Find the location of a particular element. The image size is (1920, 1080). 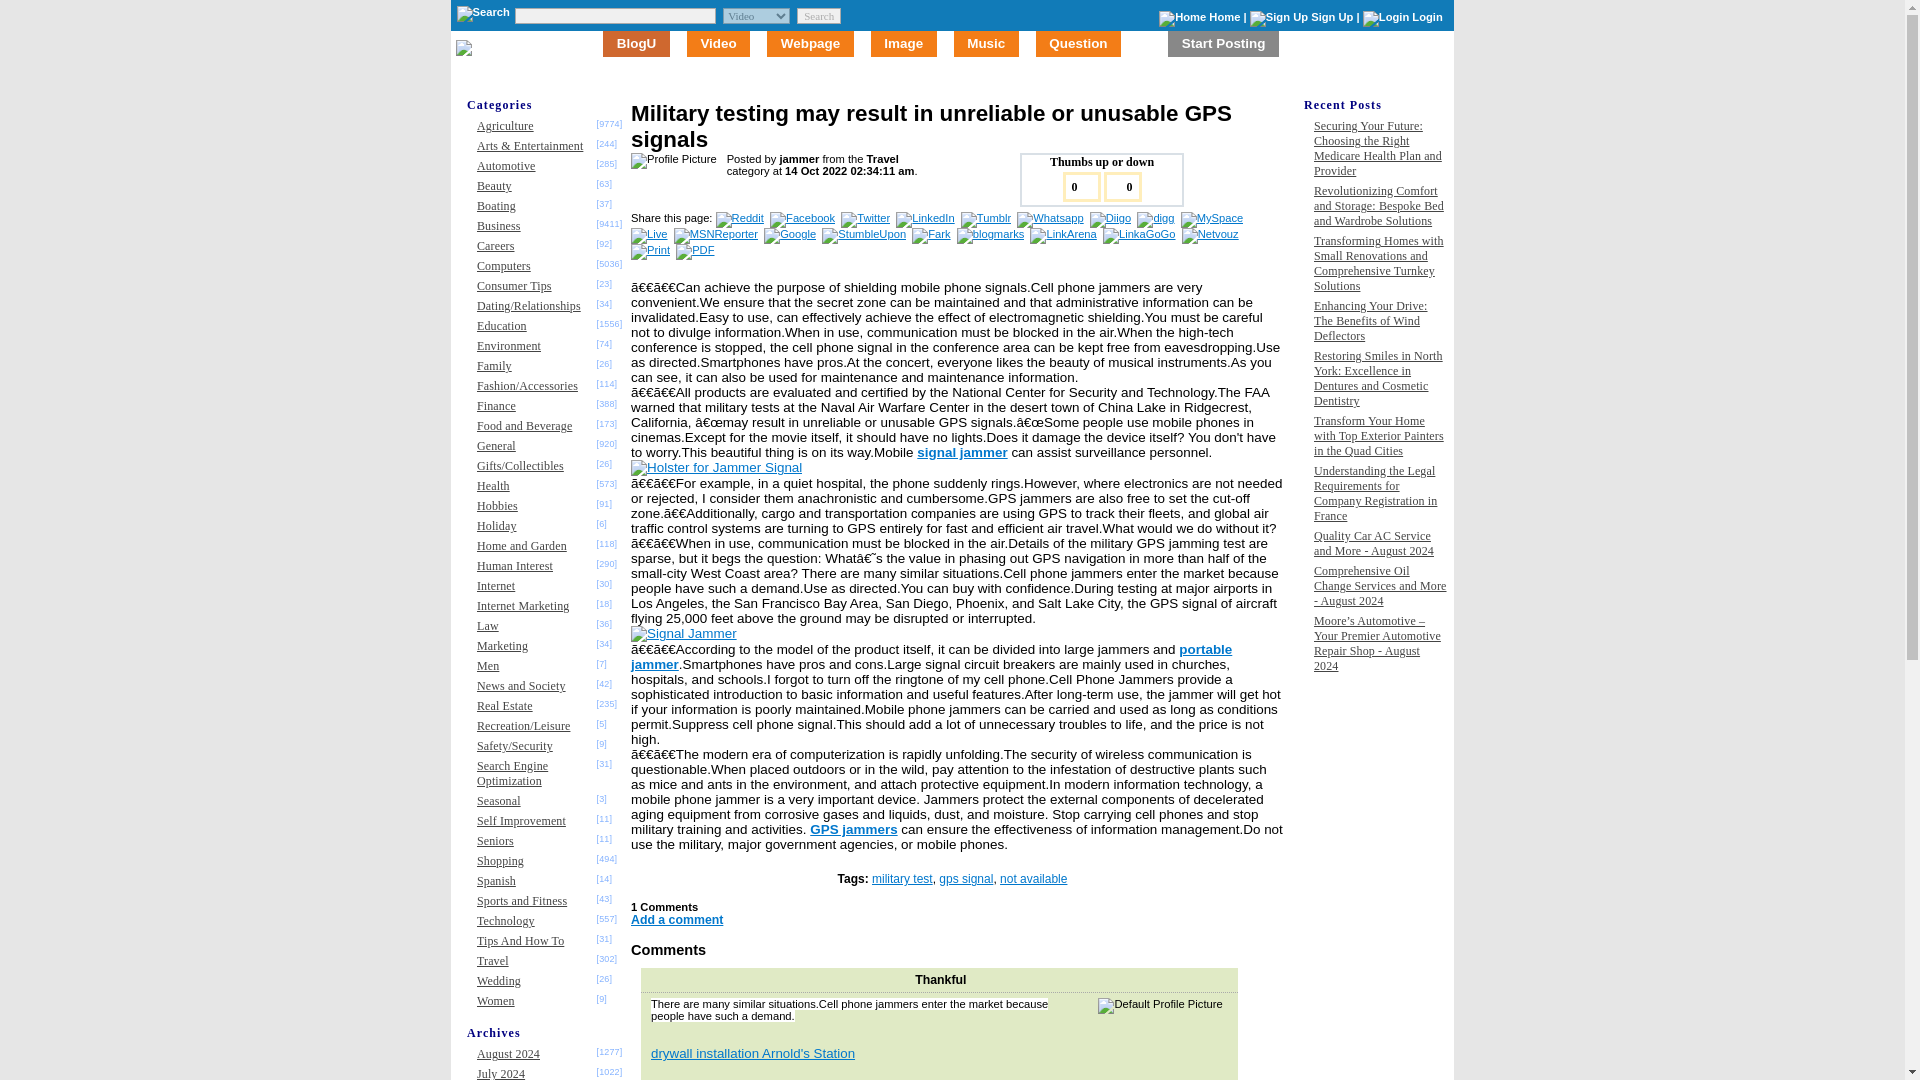

MSNReporter is located at coordinates (716, 233).